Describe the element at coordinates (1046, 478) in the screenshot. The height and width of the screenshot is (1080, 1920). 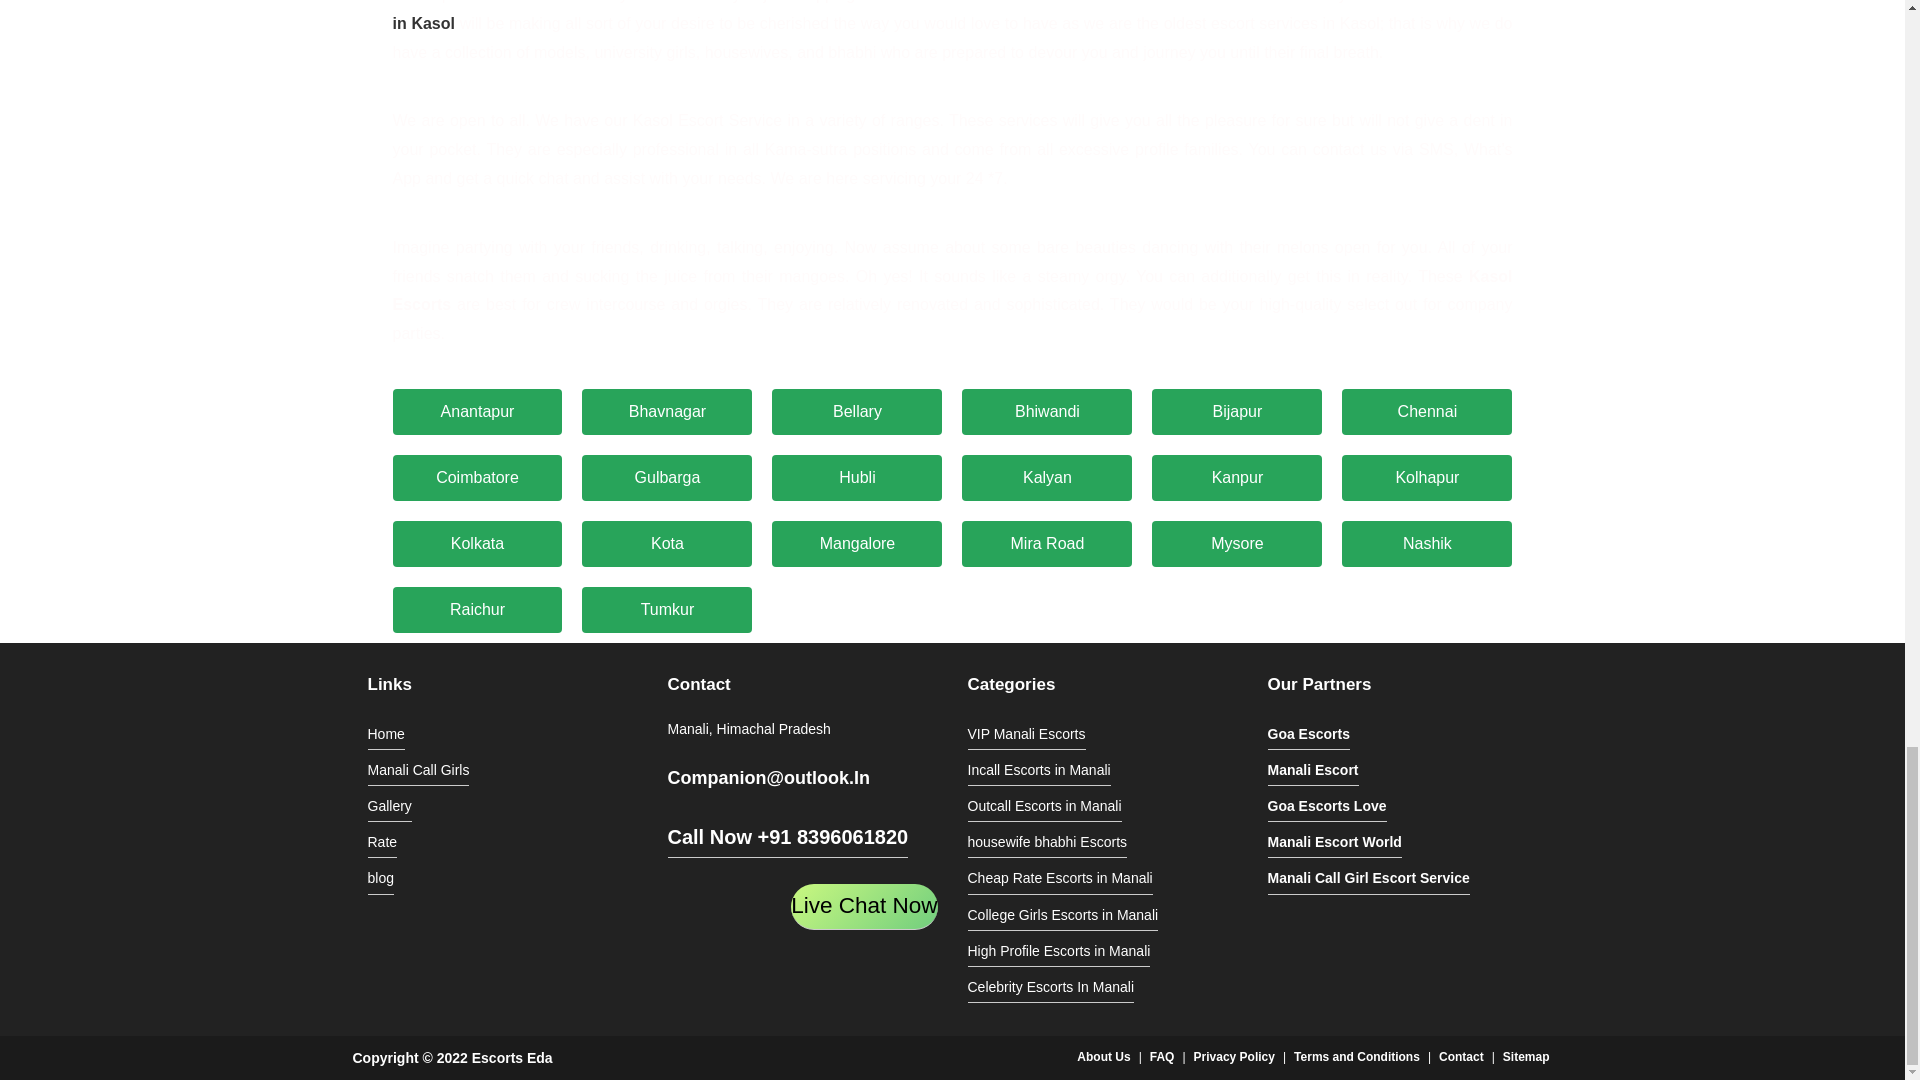
I see `Kalyan` at that location.